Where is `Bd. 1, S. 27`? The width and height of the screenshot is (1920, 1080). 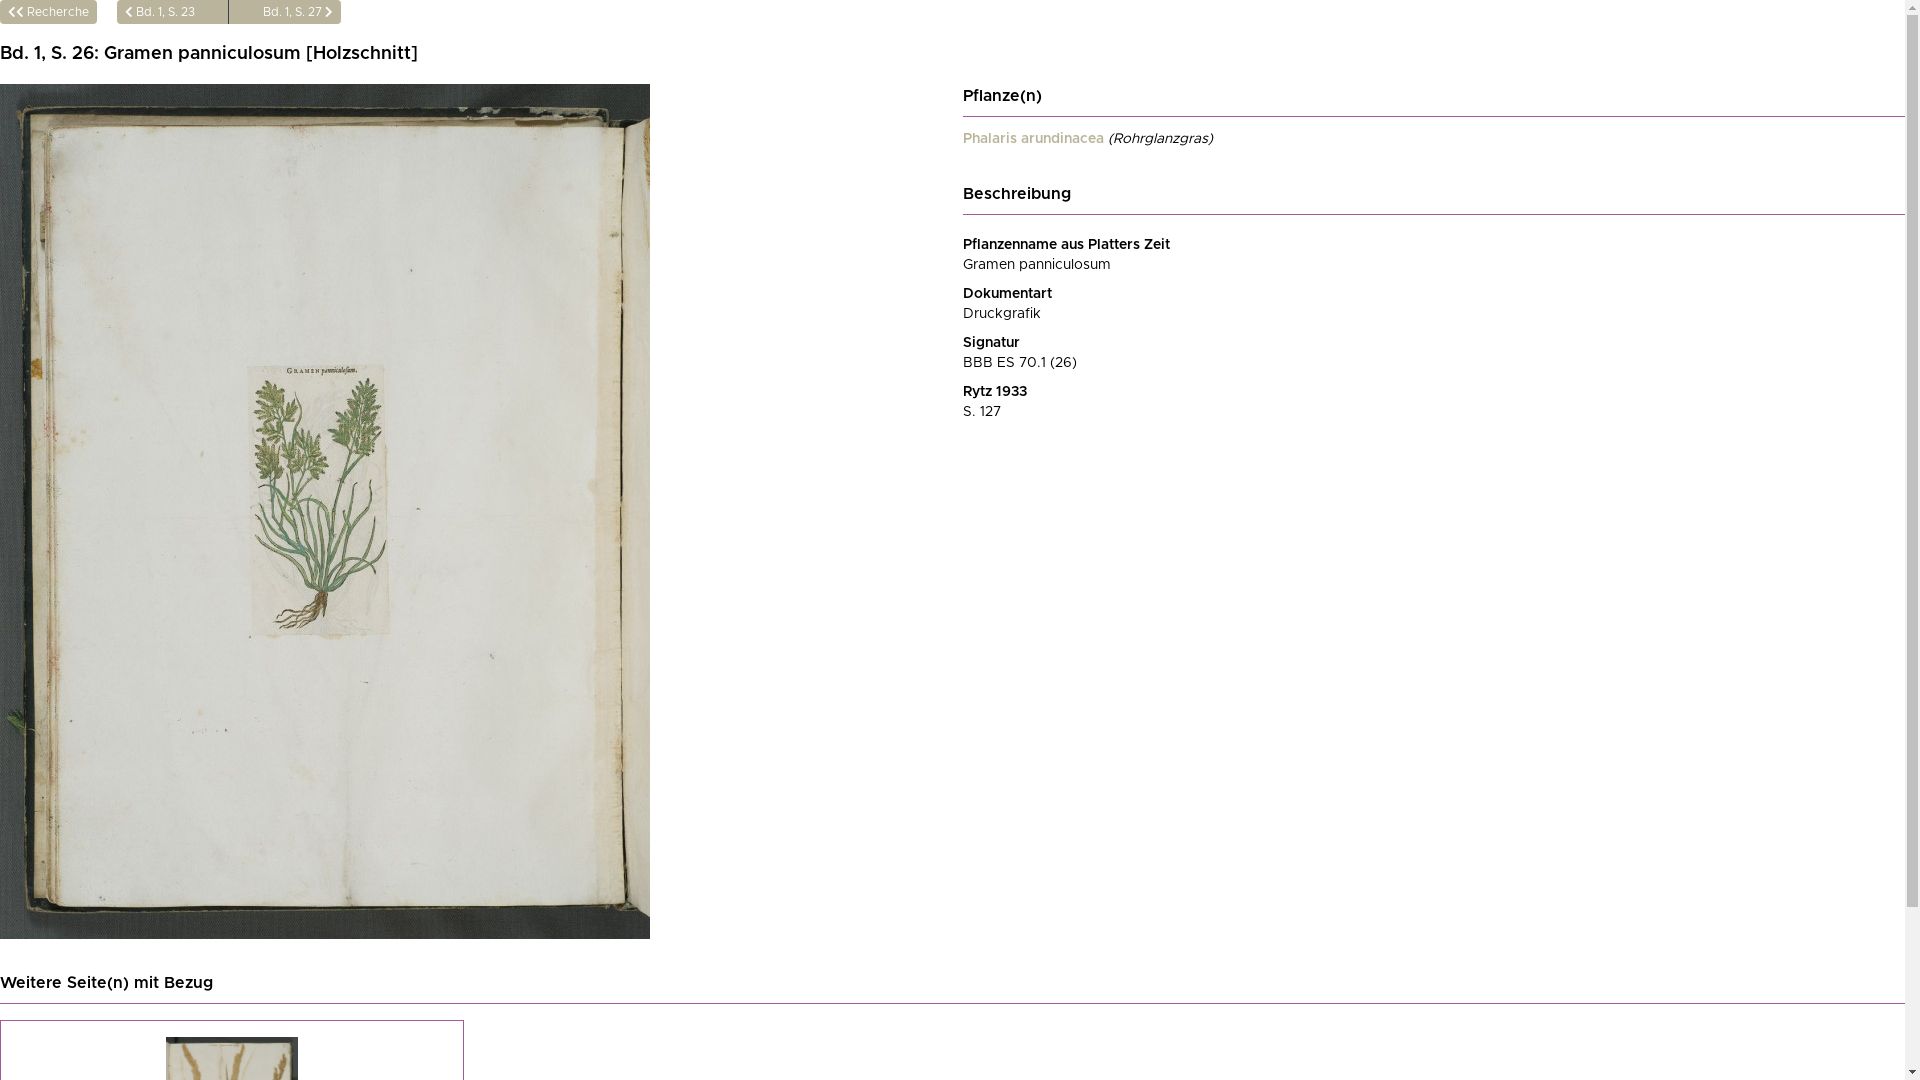 Bd. 1, S. 27 is located at coordinates (285, 12).